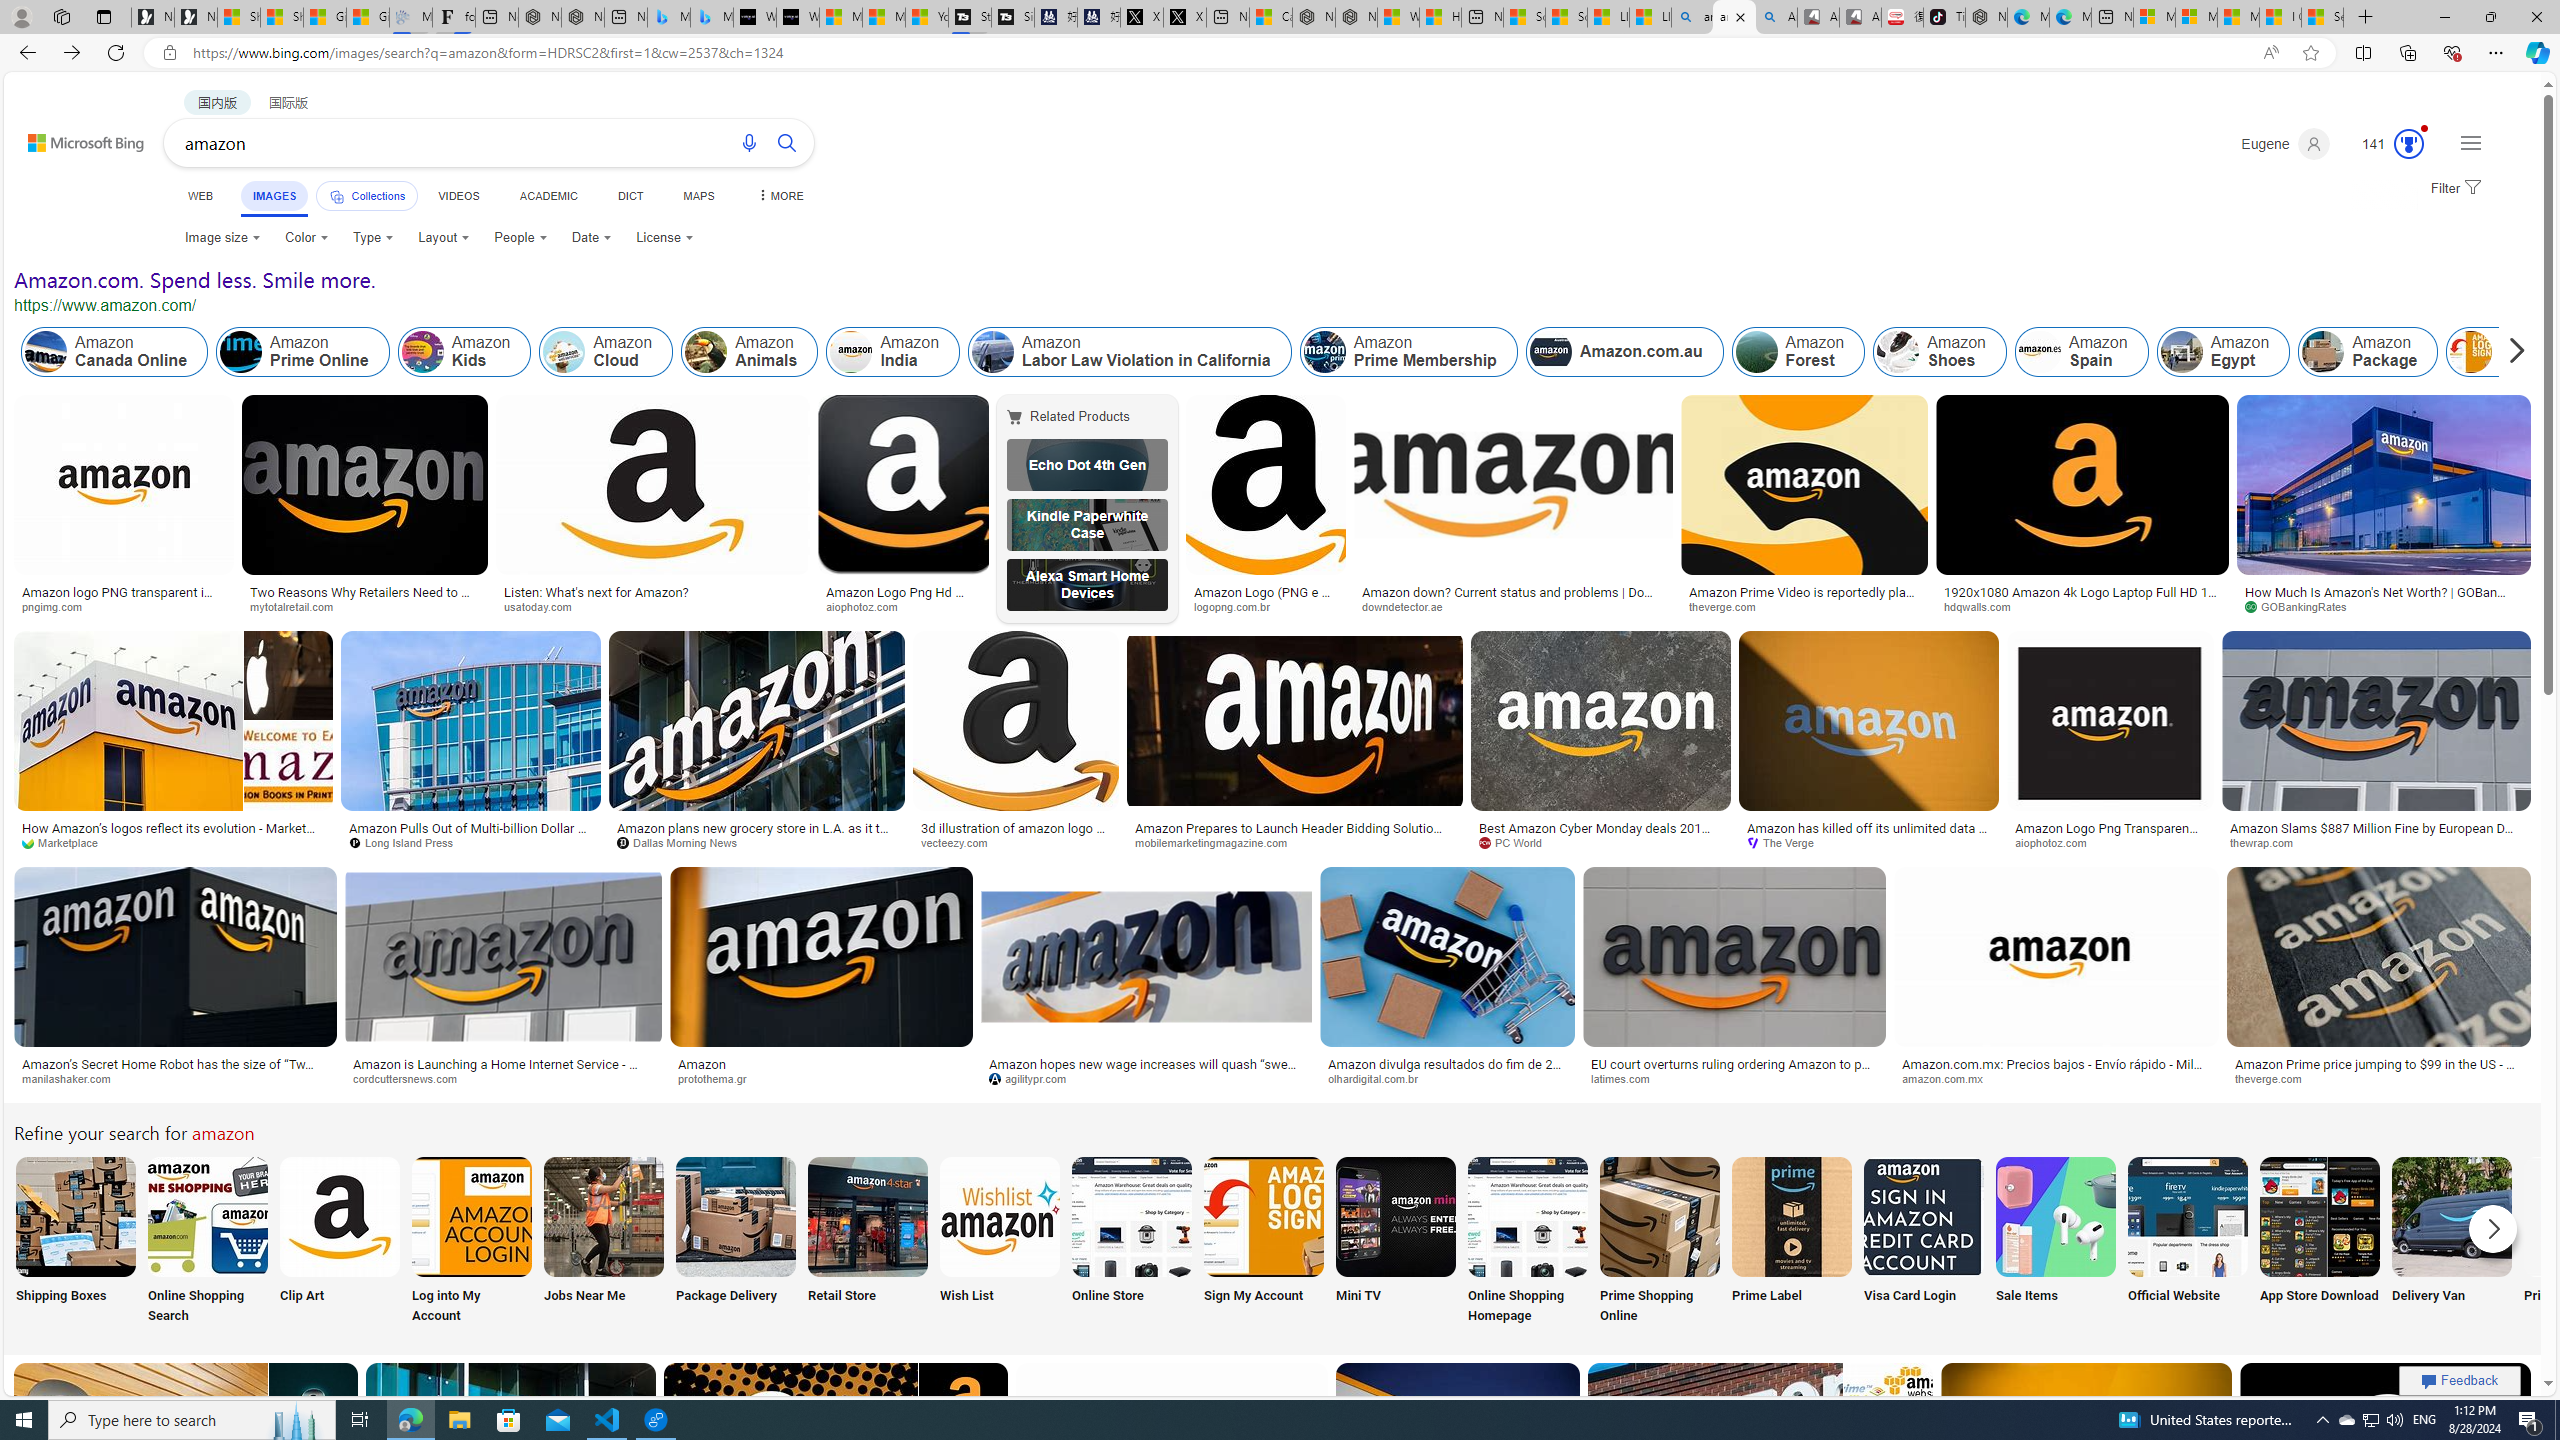 The height and width of the screenshot is (1440, 2560). Describe the element at coordinates (2384, 606) in the screenshot. I see `GOBankingRates` at that location.